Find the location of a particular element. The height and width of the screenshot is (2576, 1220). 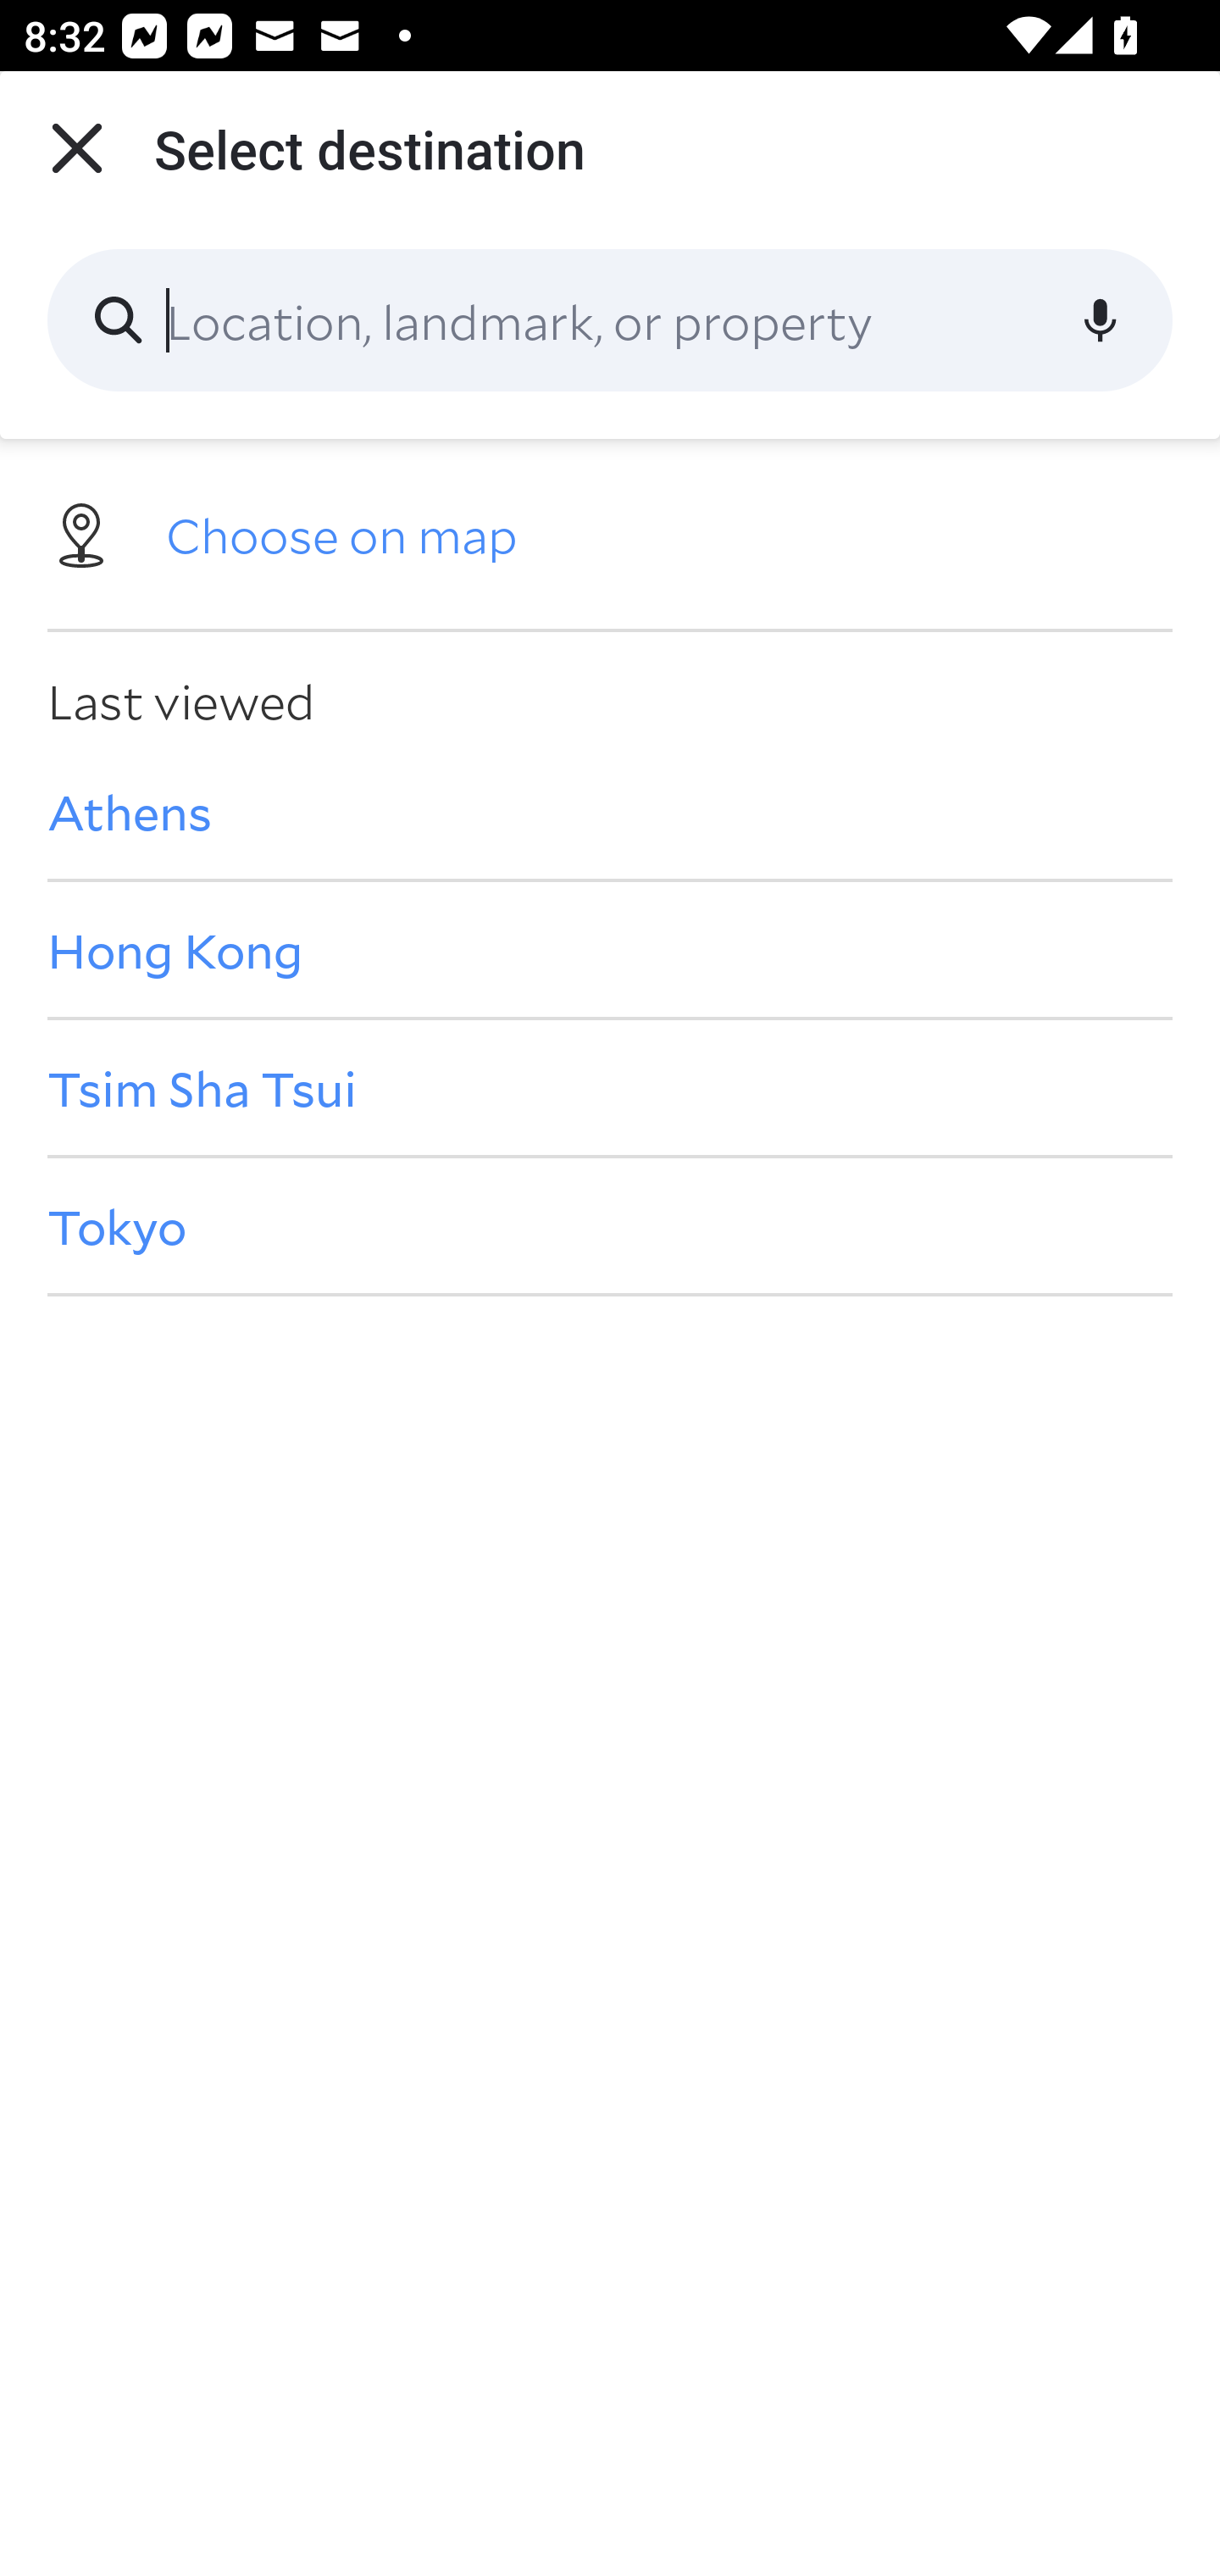

Athens is located at coordinates (610, 811).